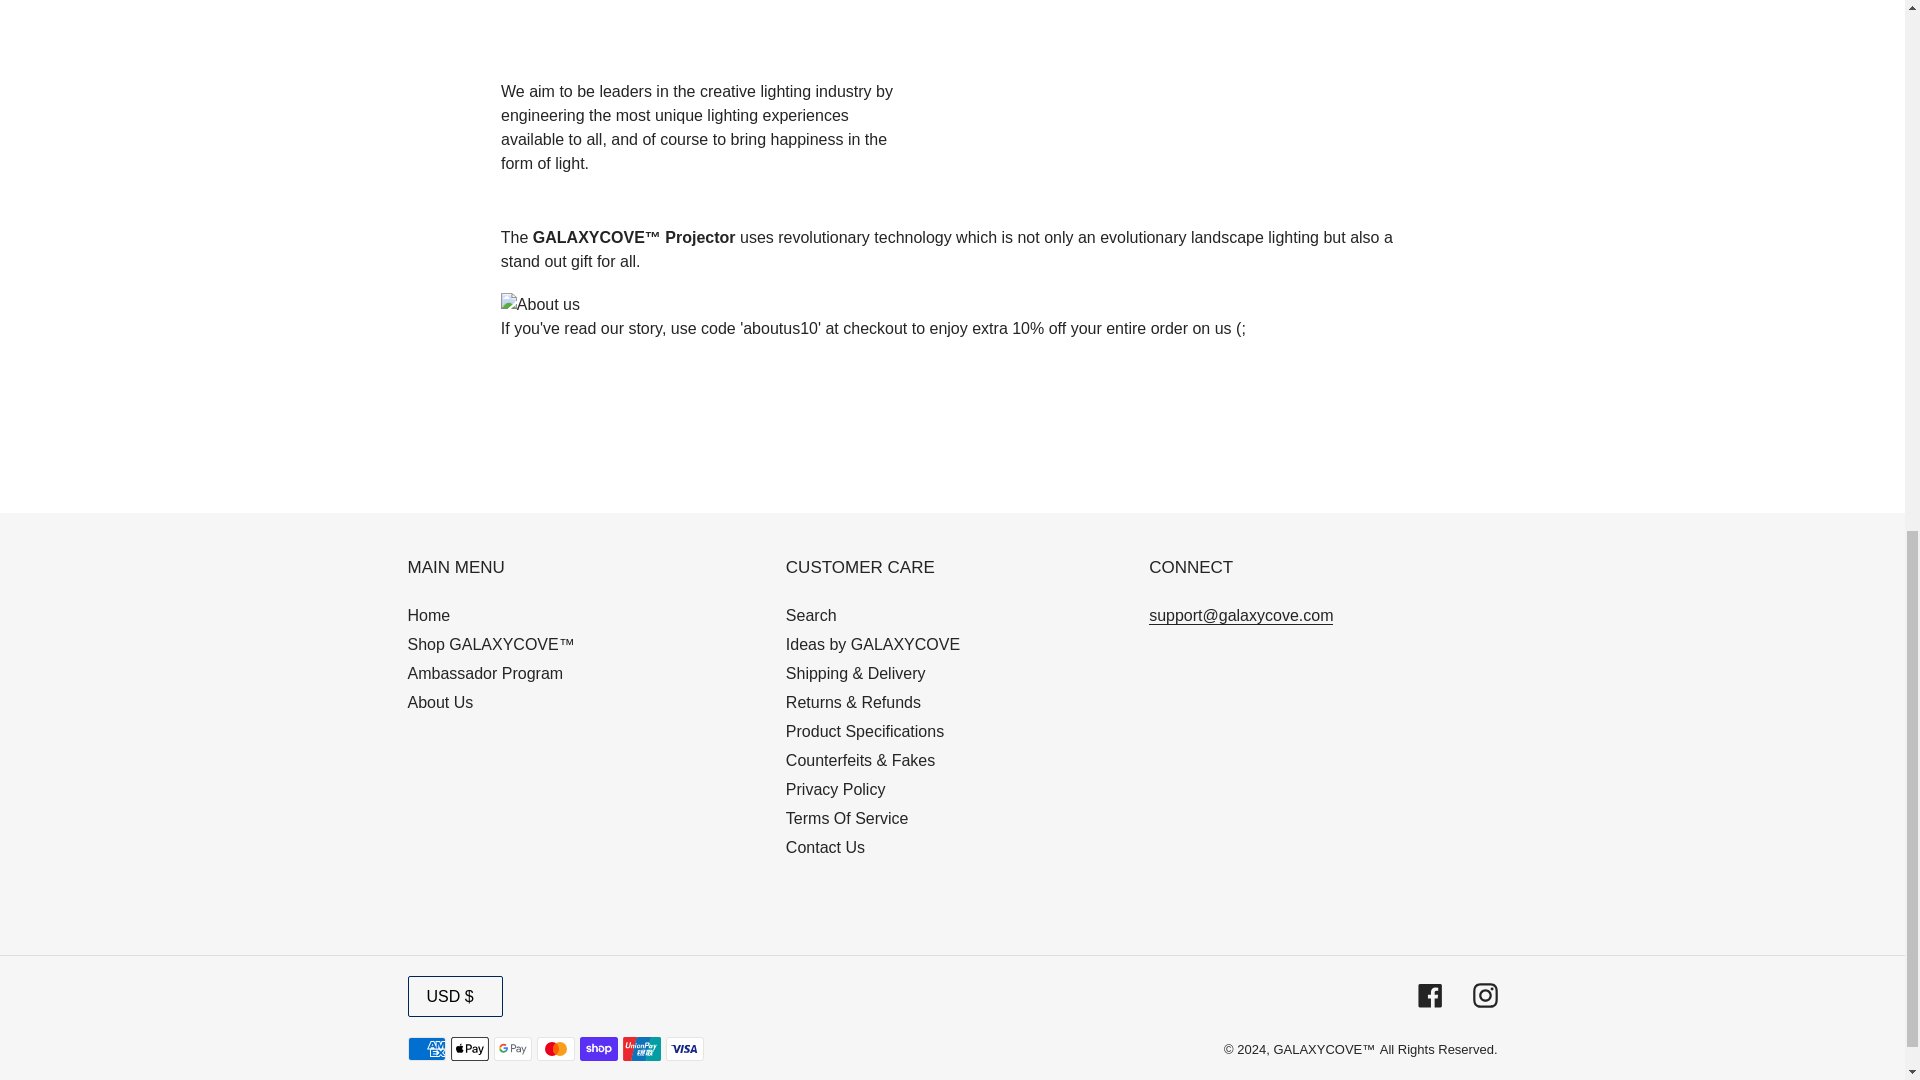 This screenshot has width=1920, height=1080. Describe the element at coordinates (429, 615) in the screenshot. I see `Home` at that location.